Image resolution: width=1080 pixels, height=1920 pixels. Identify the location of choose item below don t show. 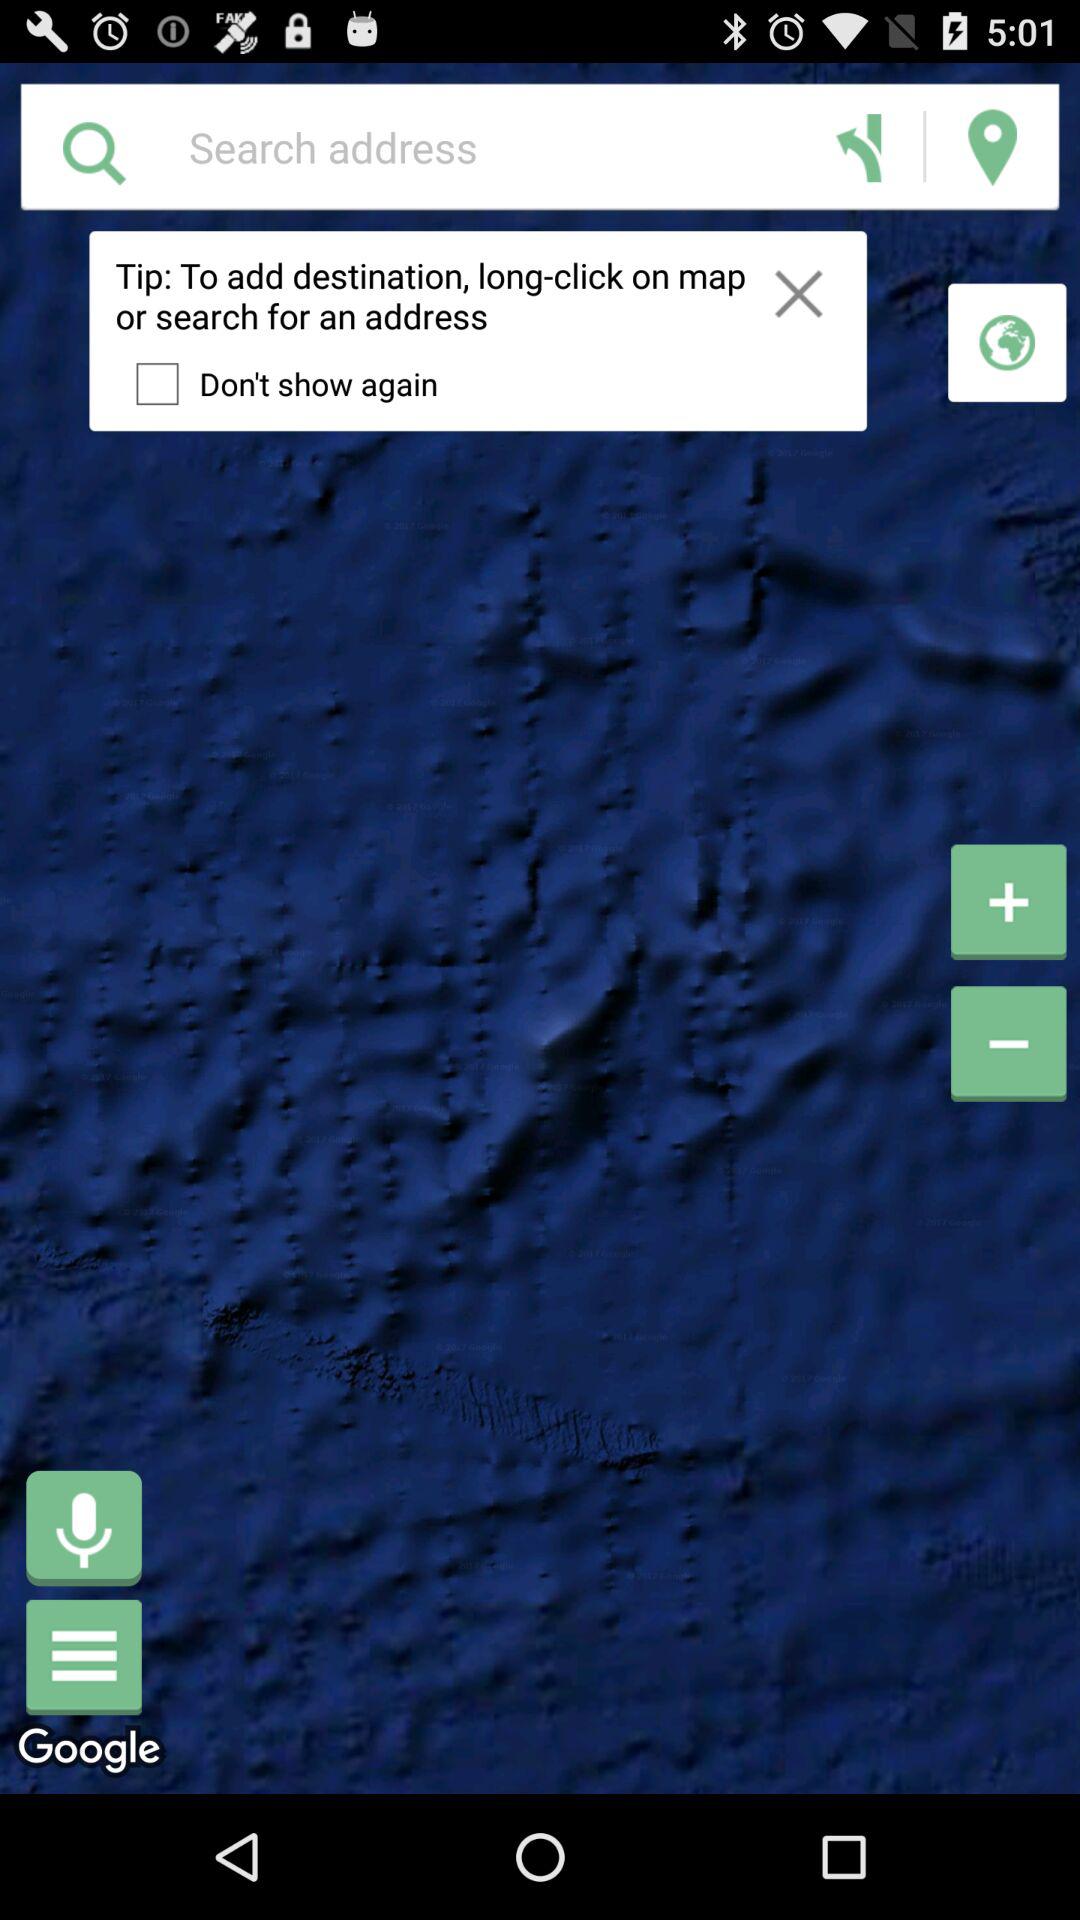
(84, 1528).